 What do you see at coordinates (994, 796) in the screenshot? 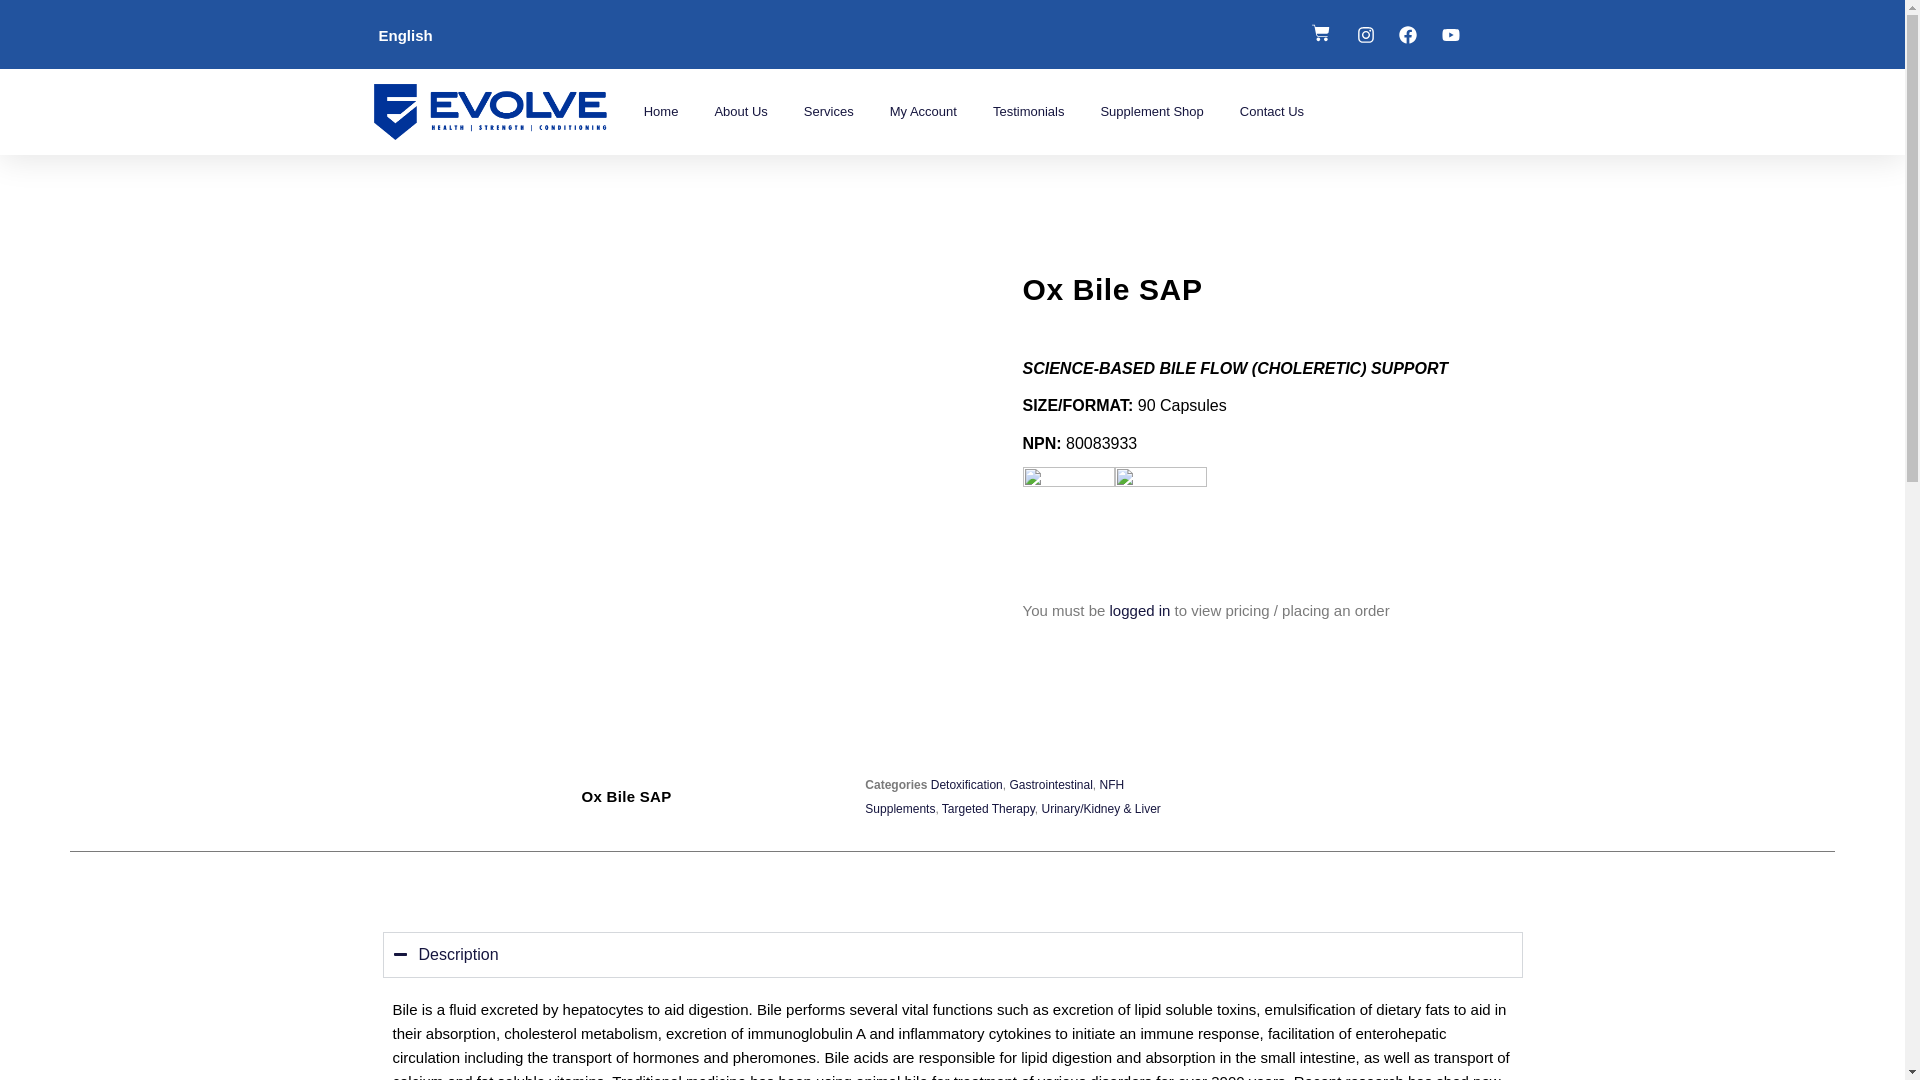
I see `NFH Supplements` at bounding box center [994, 796].